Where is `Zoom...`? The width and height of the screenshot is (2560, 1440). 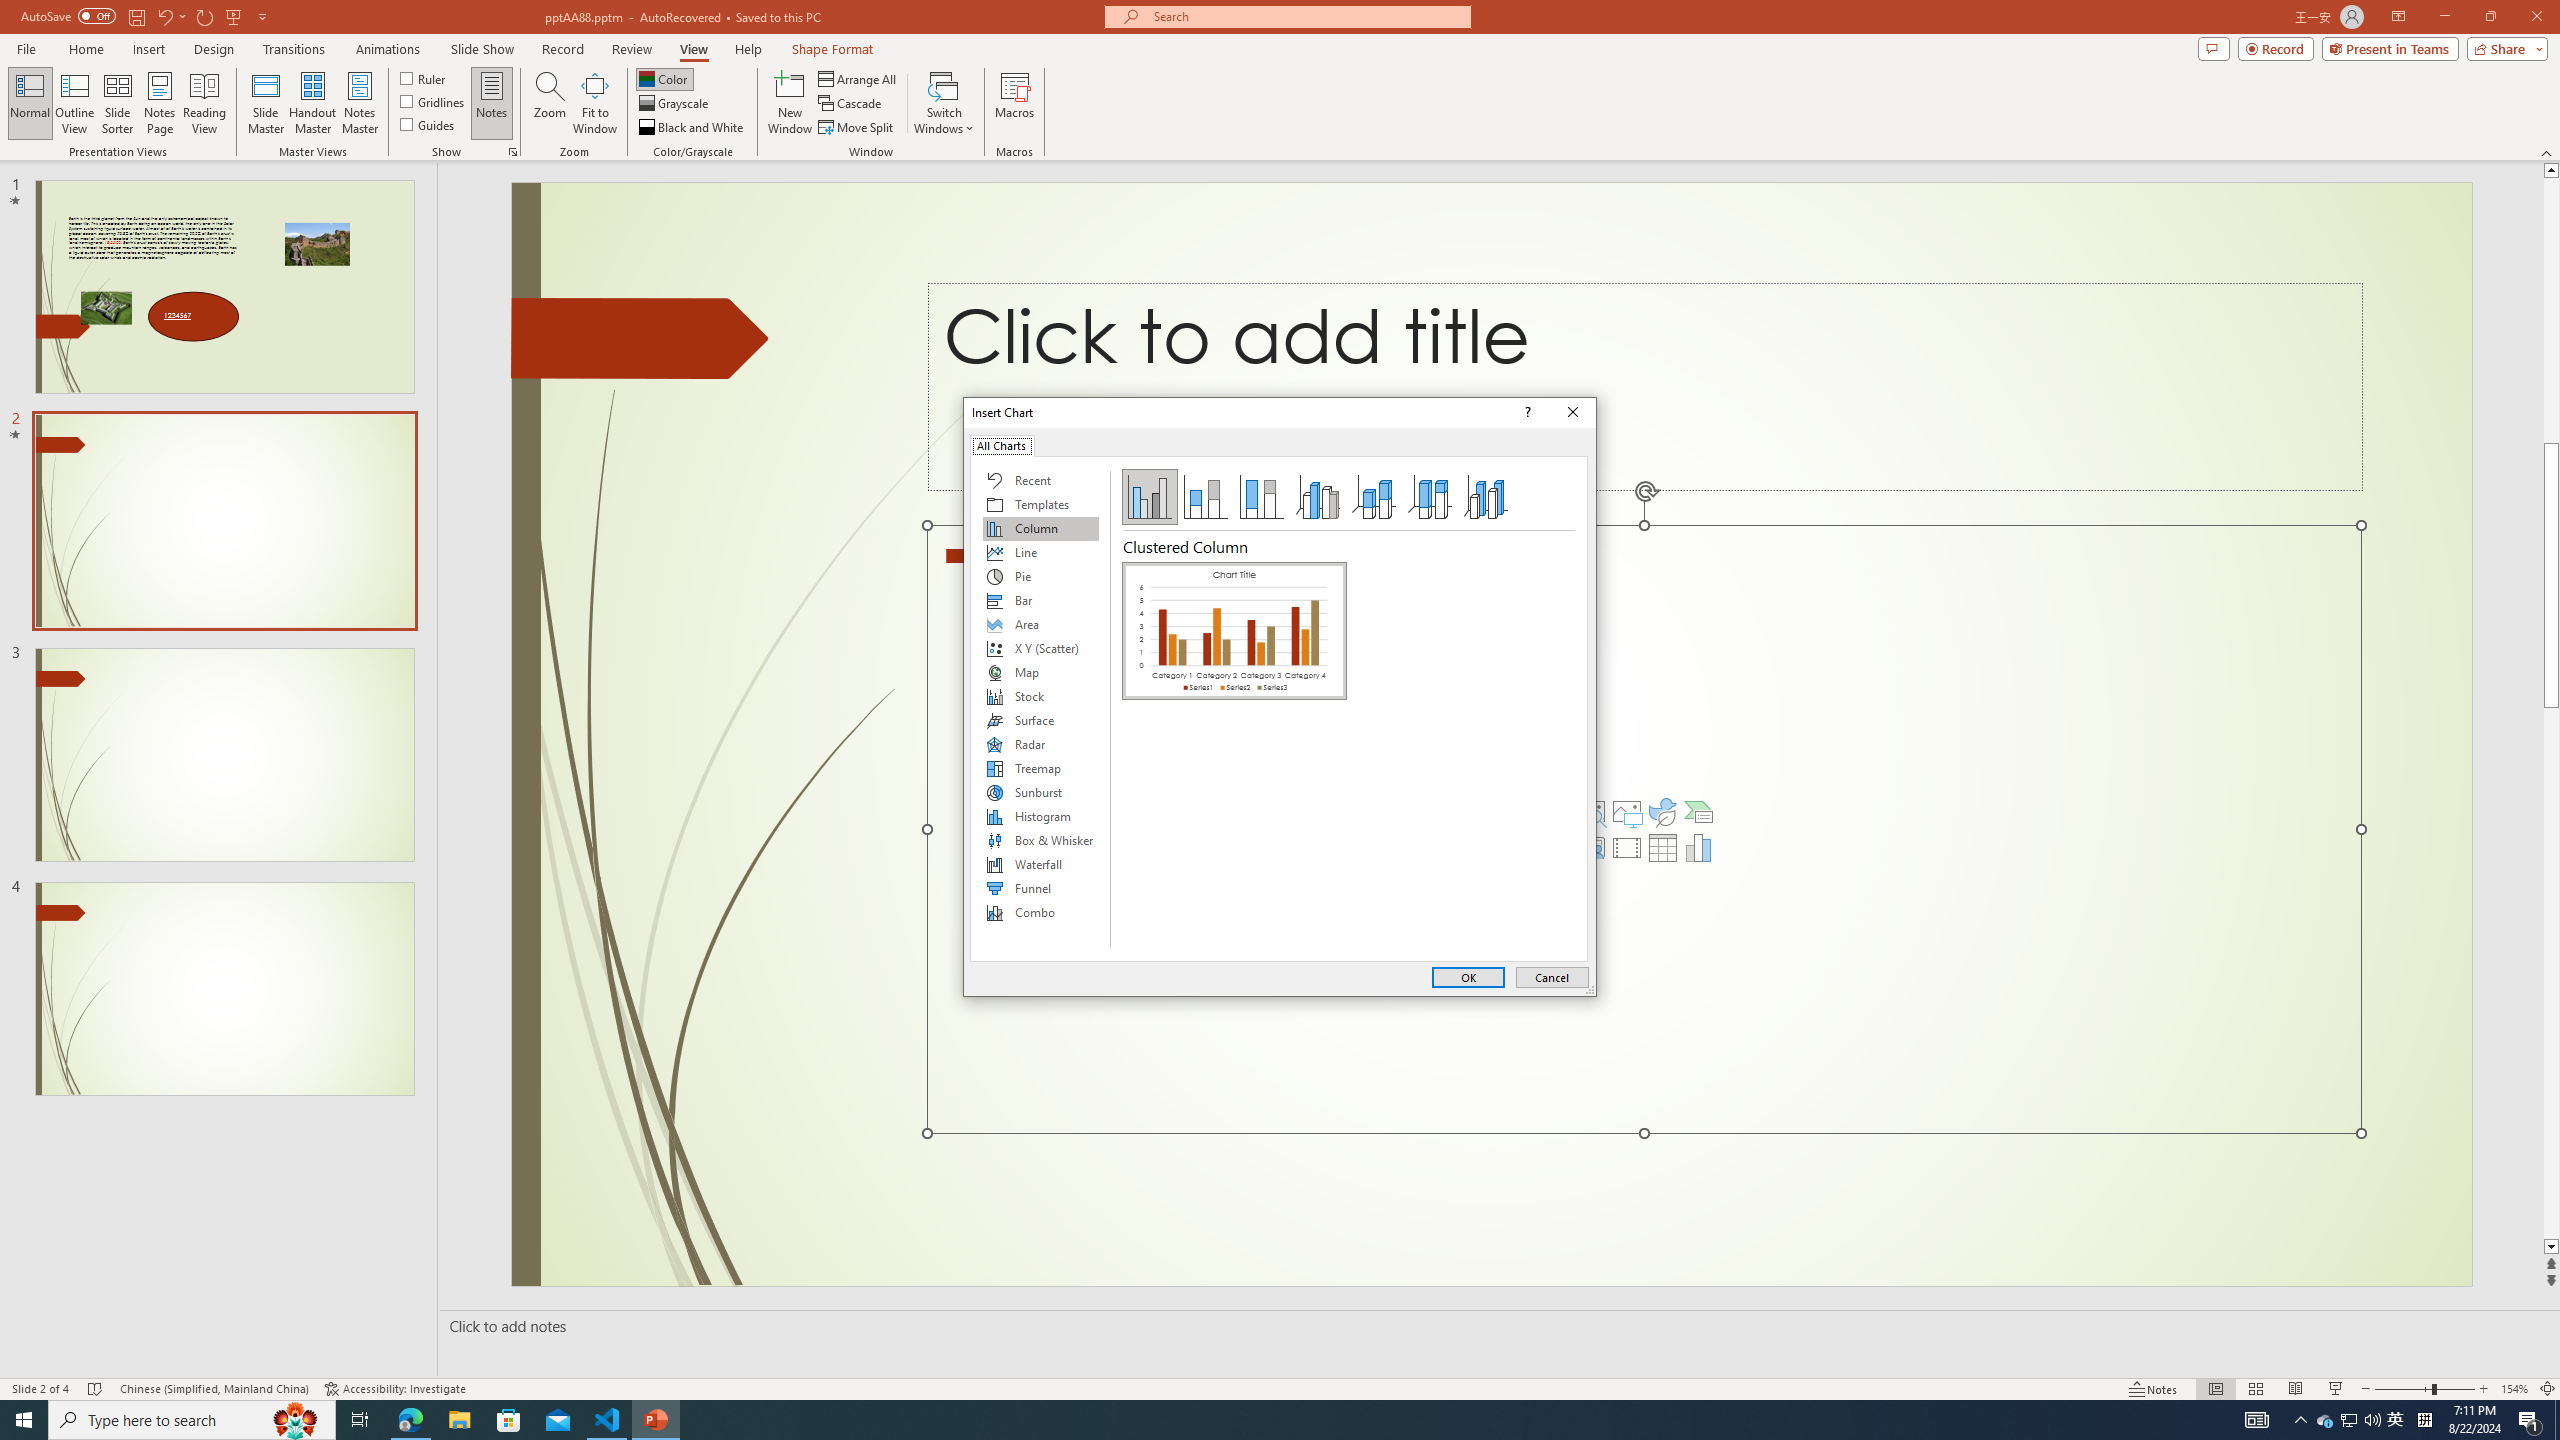 Zoom... is located at coordinates (550, 103).